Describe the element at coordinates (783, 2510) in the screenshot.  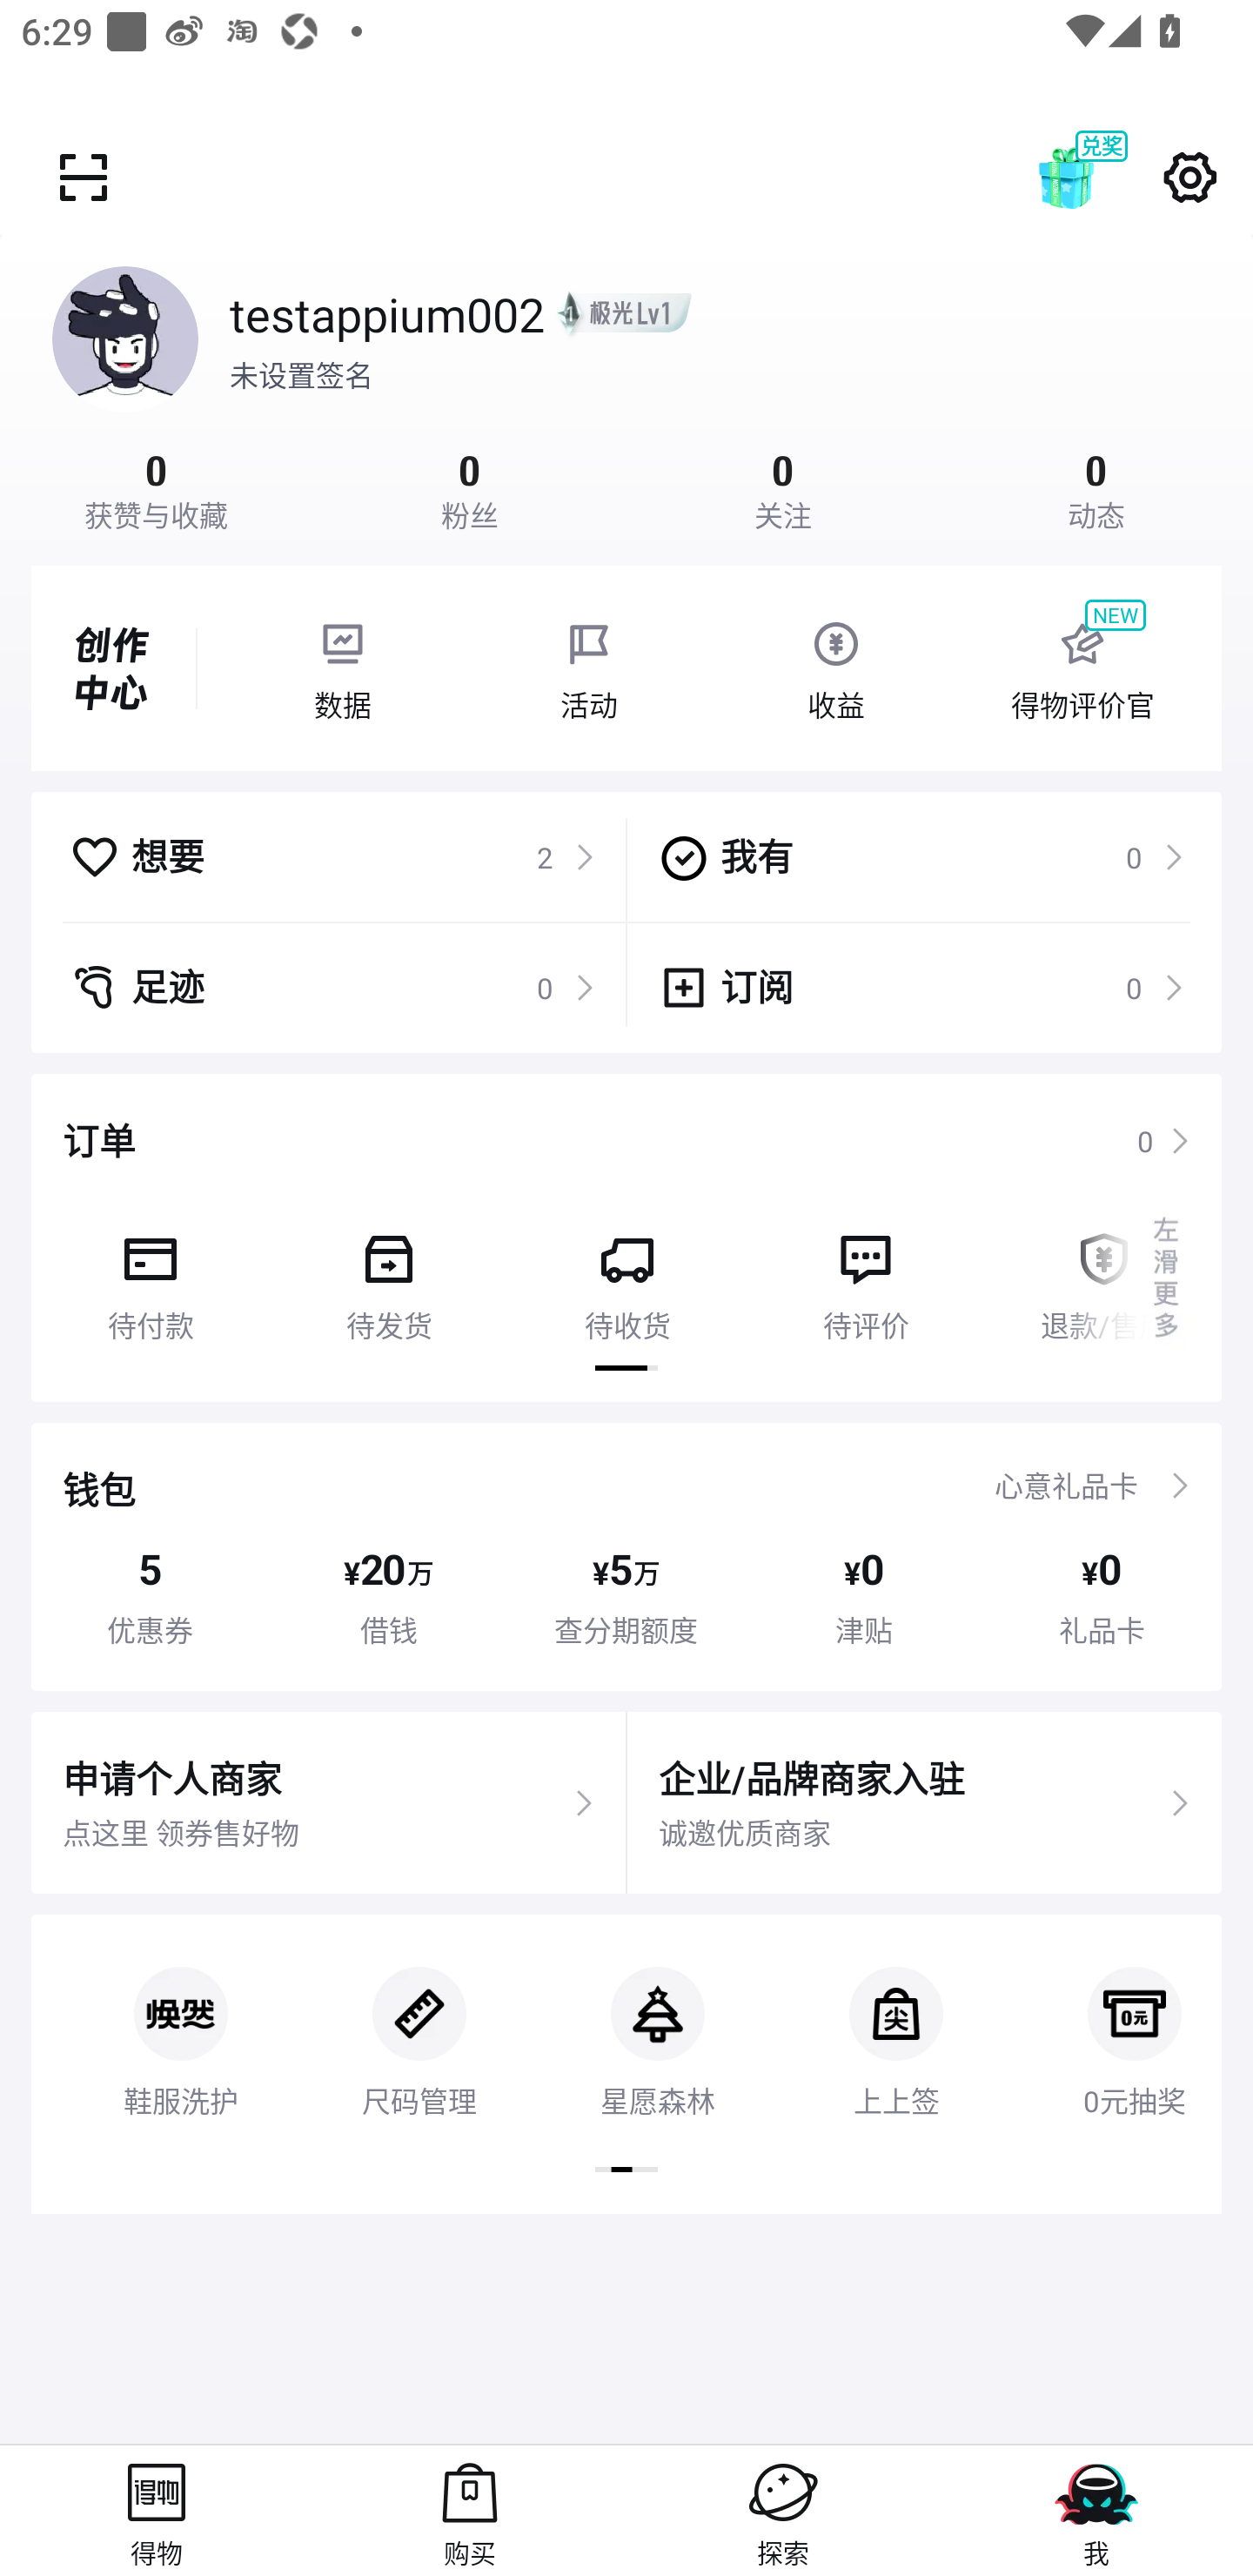
I see `探索` at that location.